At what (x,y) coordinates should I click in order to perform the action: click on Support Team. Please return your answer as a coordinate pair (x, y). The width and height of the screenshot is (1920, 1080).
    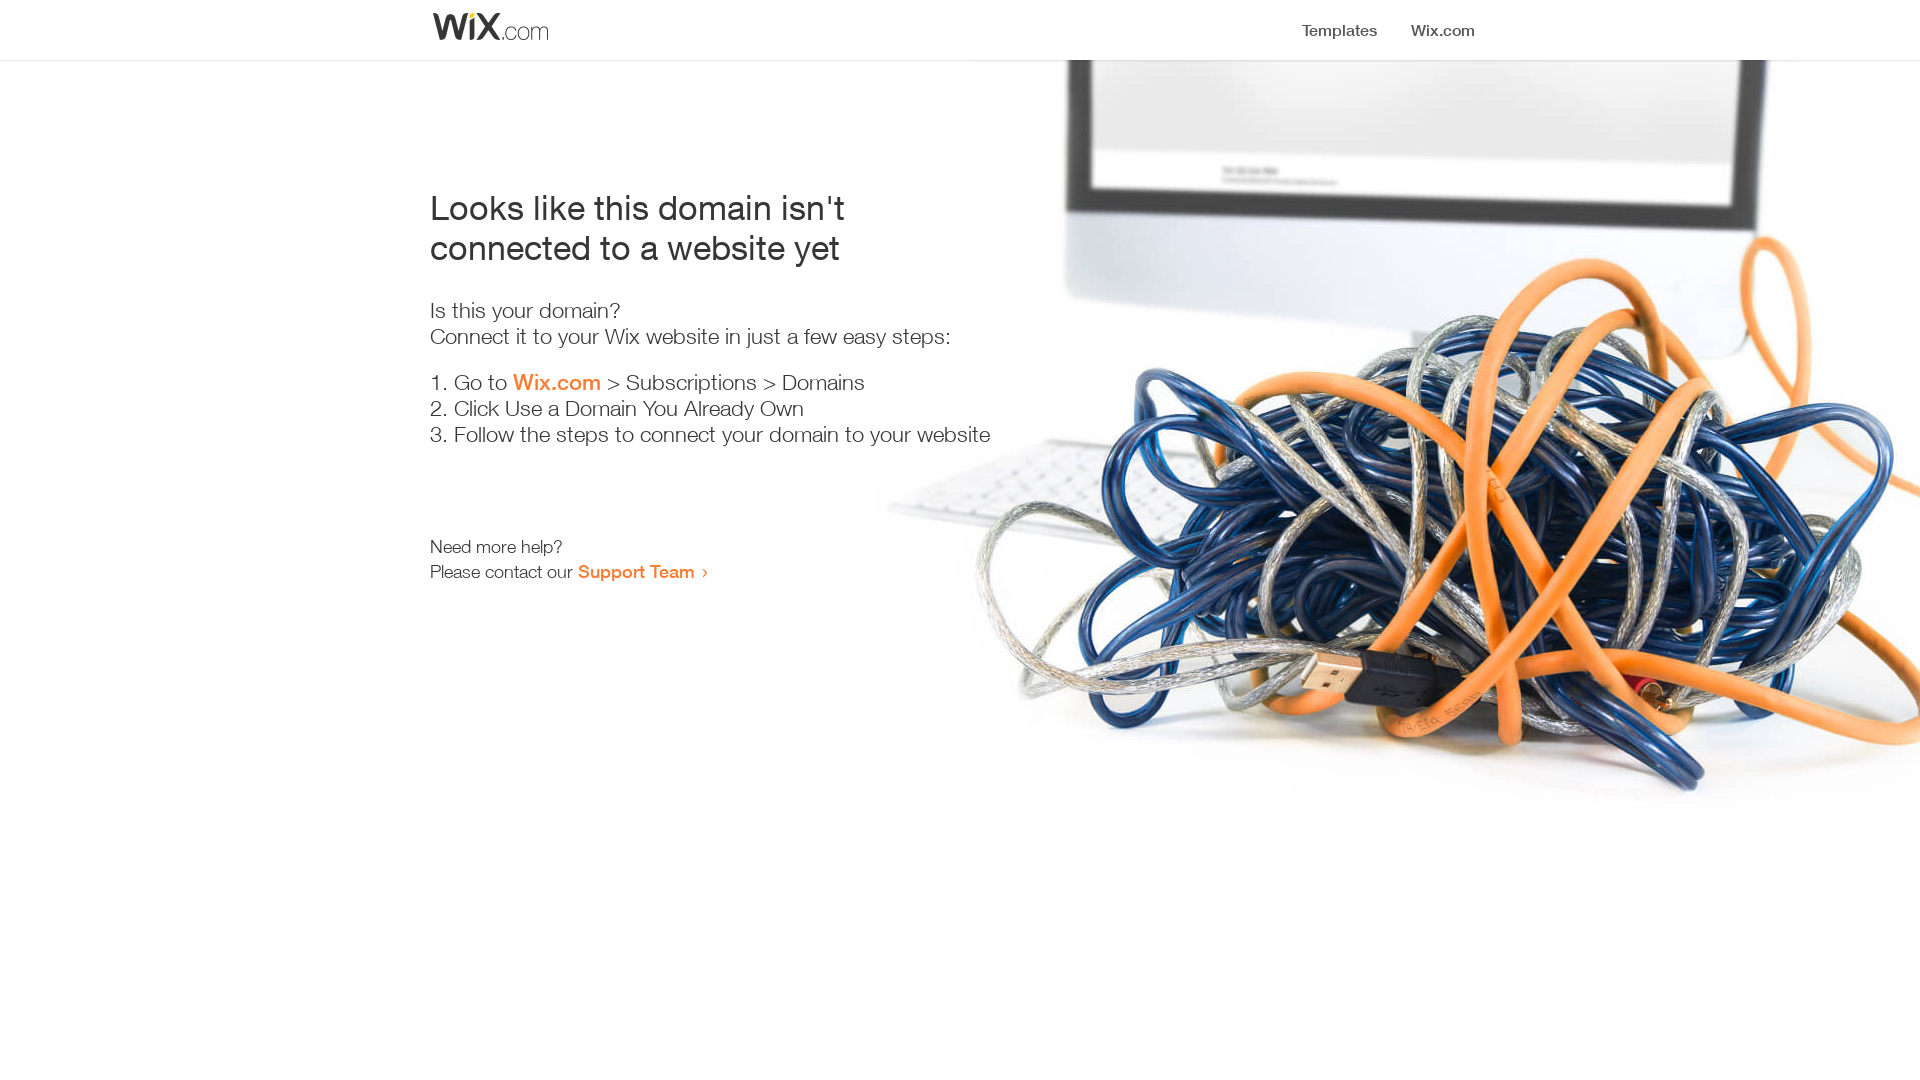
    Looking at the image, I should click on (636, 571).